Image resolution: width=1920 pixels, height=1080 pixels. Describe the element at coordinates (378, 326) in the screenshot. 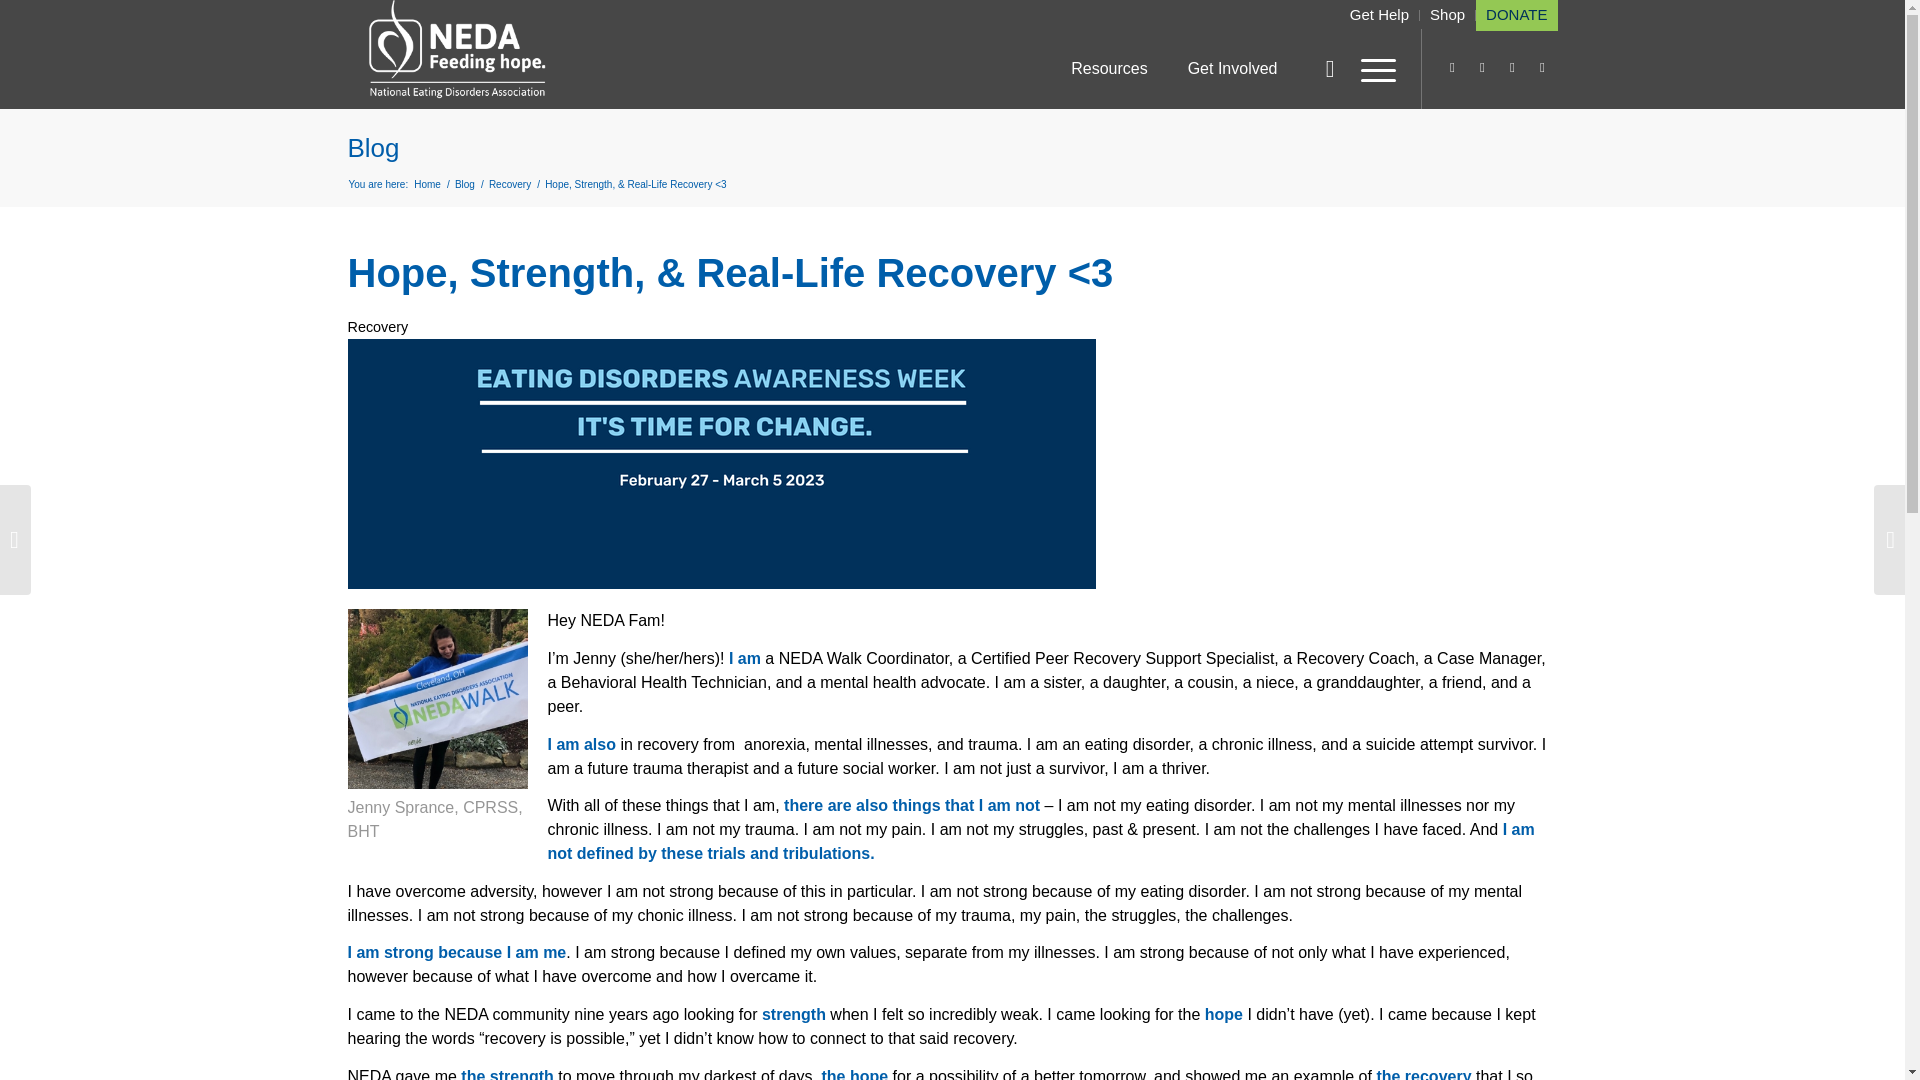

I see `Recovery` at that location.